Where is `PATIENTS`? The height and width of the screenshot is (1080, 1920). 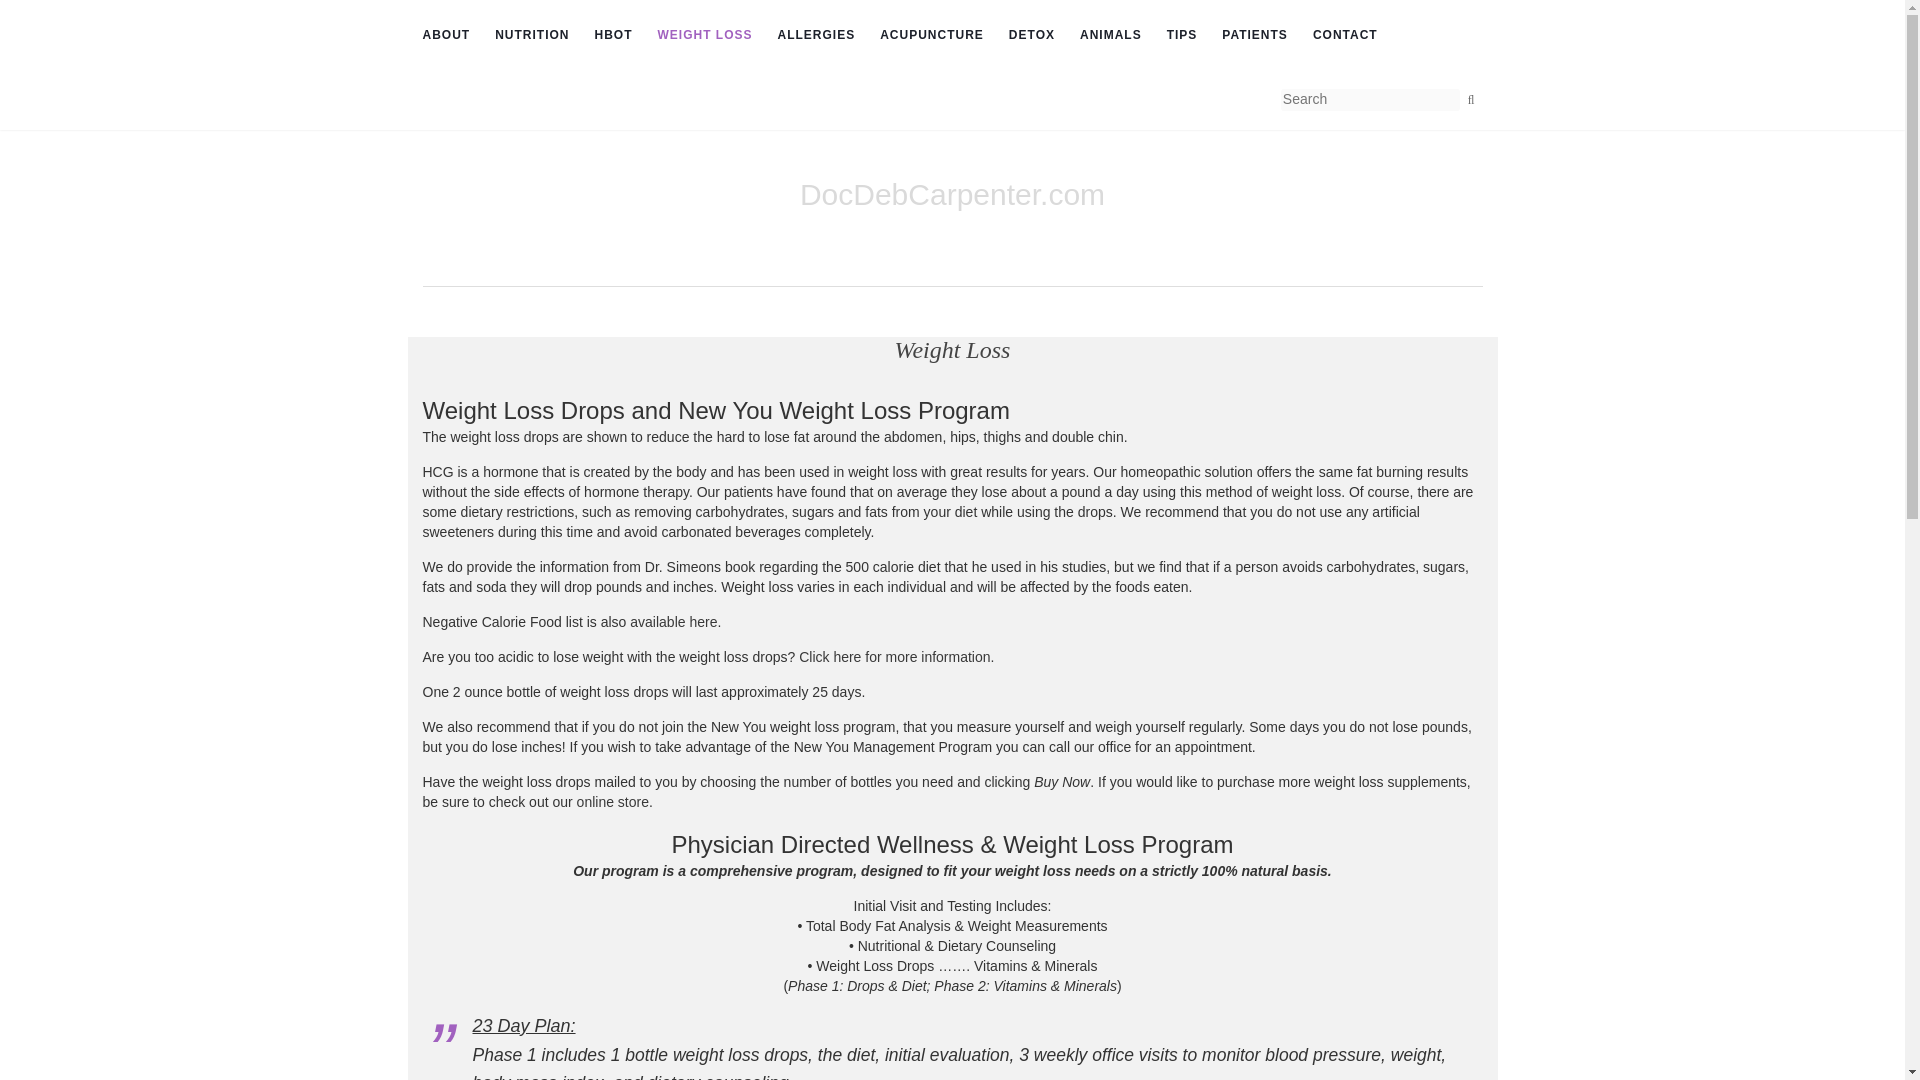 PATIENTS is located at coordinates (1254, 36).